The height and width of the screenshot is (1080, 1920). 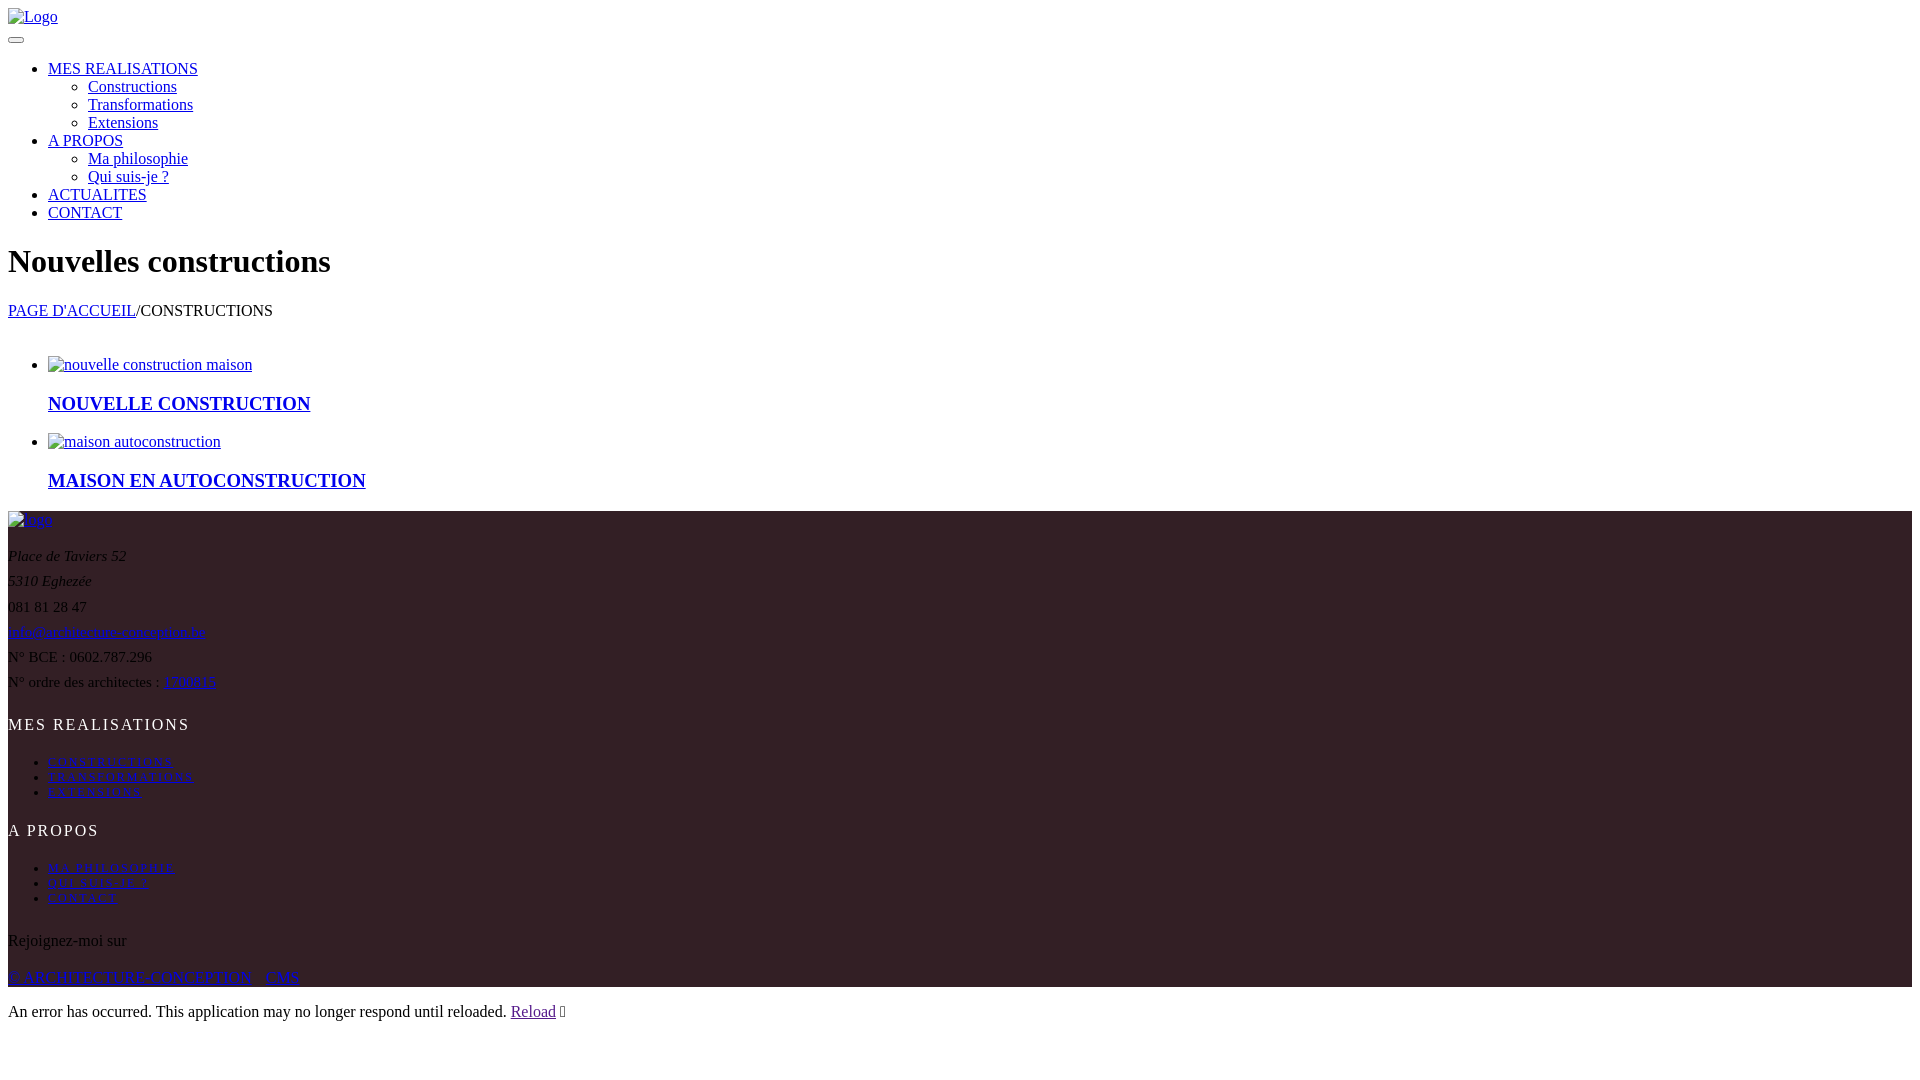 I want to click on QUI SUIS-JE ?, so click(x=98, y=883).